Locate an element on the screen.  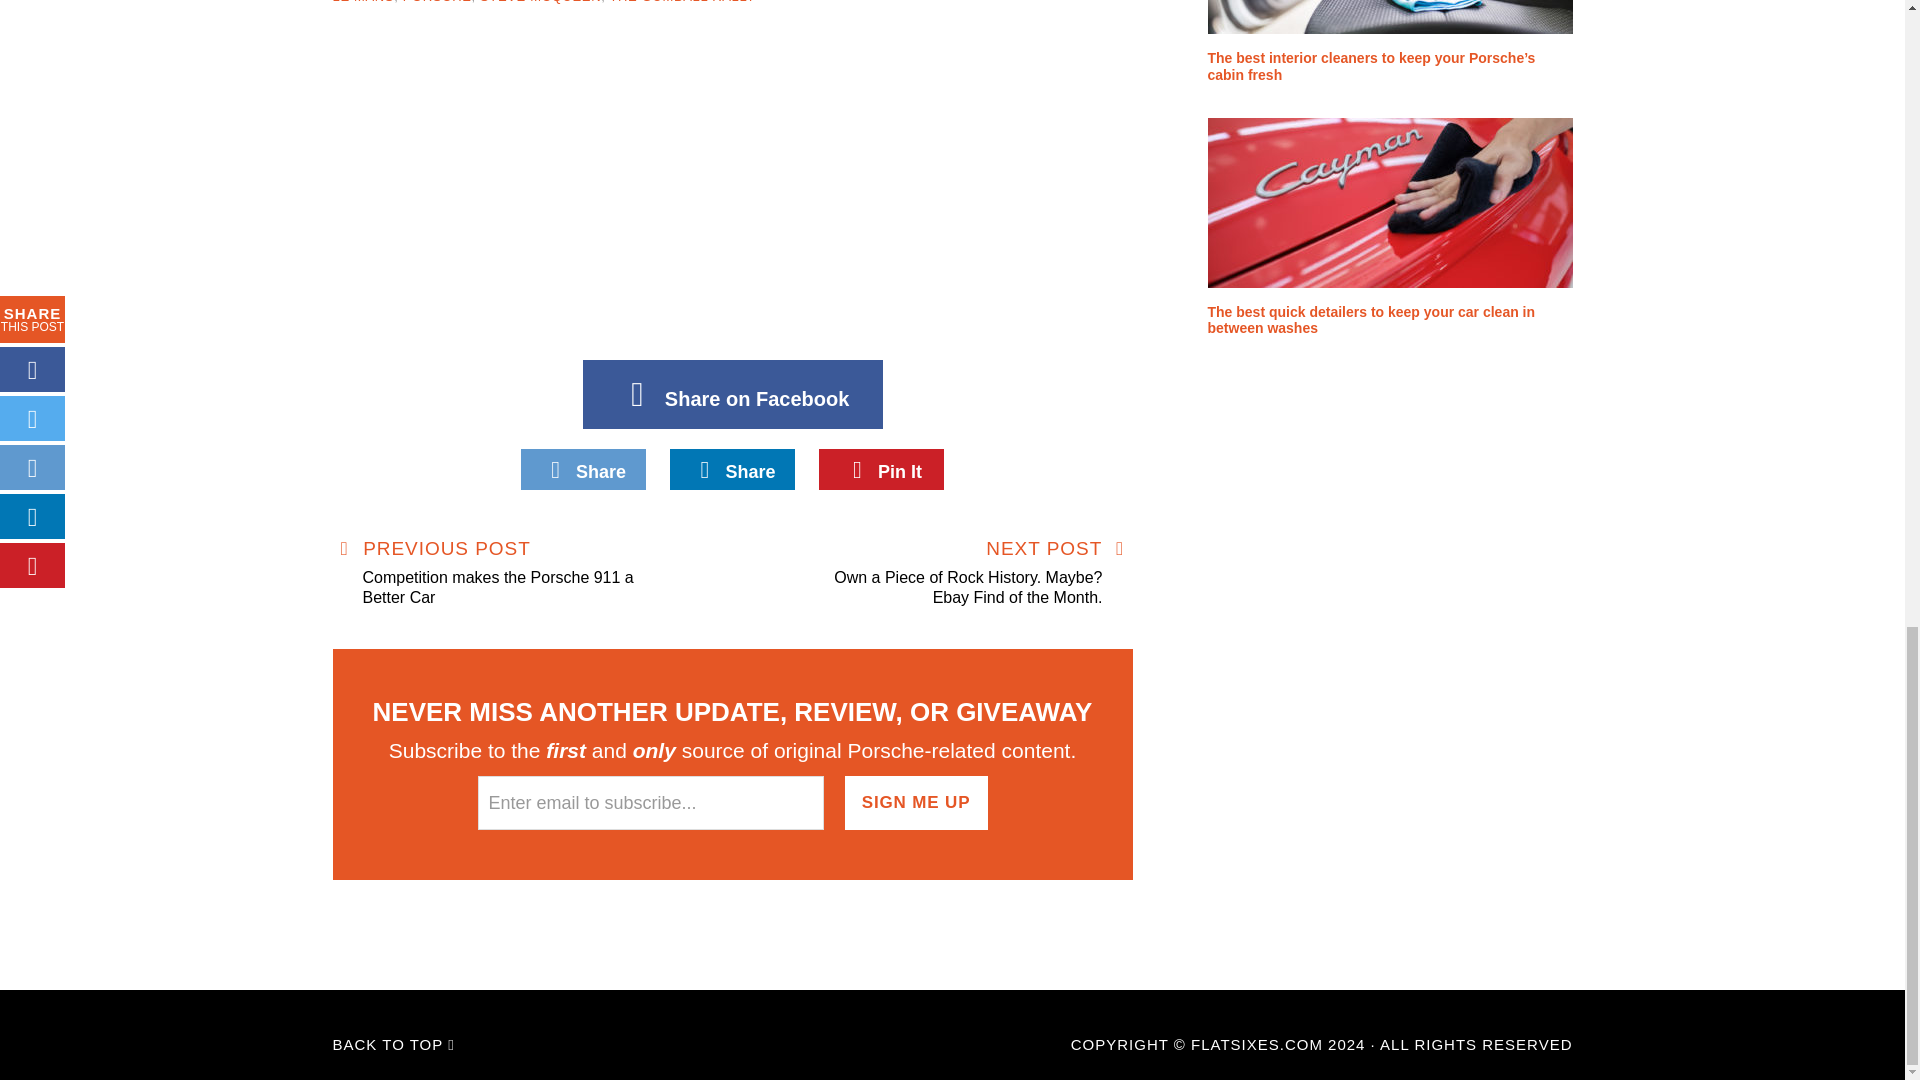
SIGN ME UP is located at coordinates (916, 803).